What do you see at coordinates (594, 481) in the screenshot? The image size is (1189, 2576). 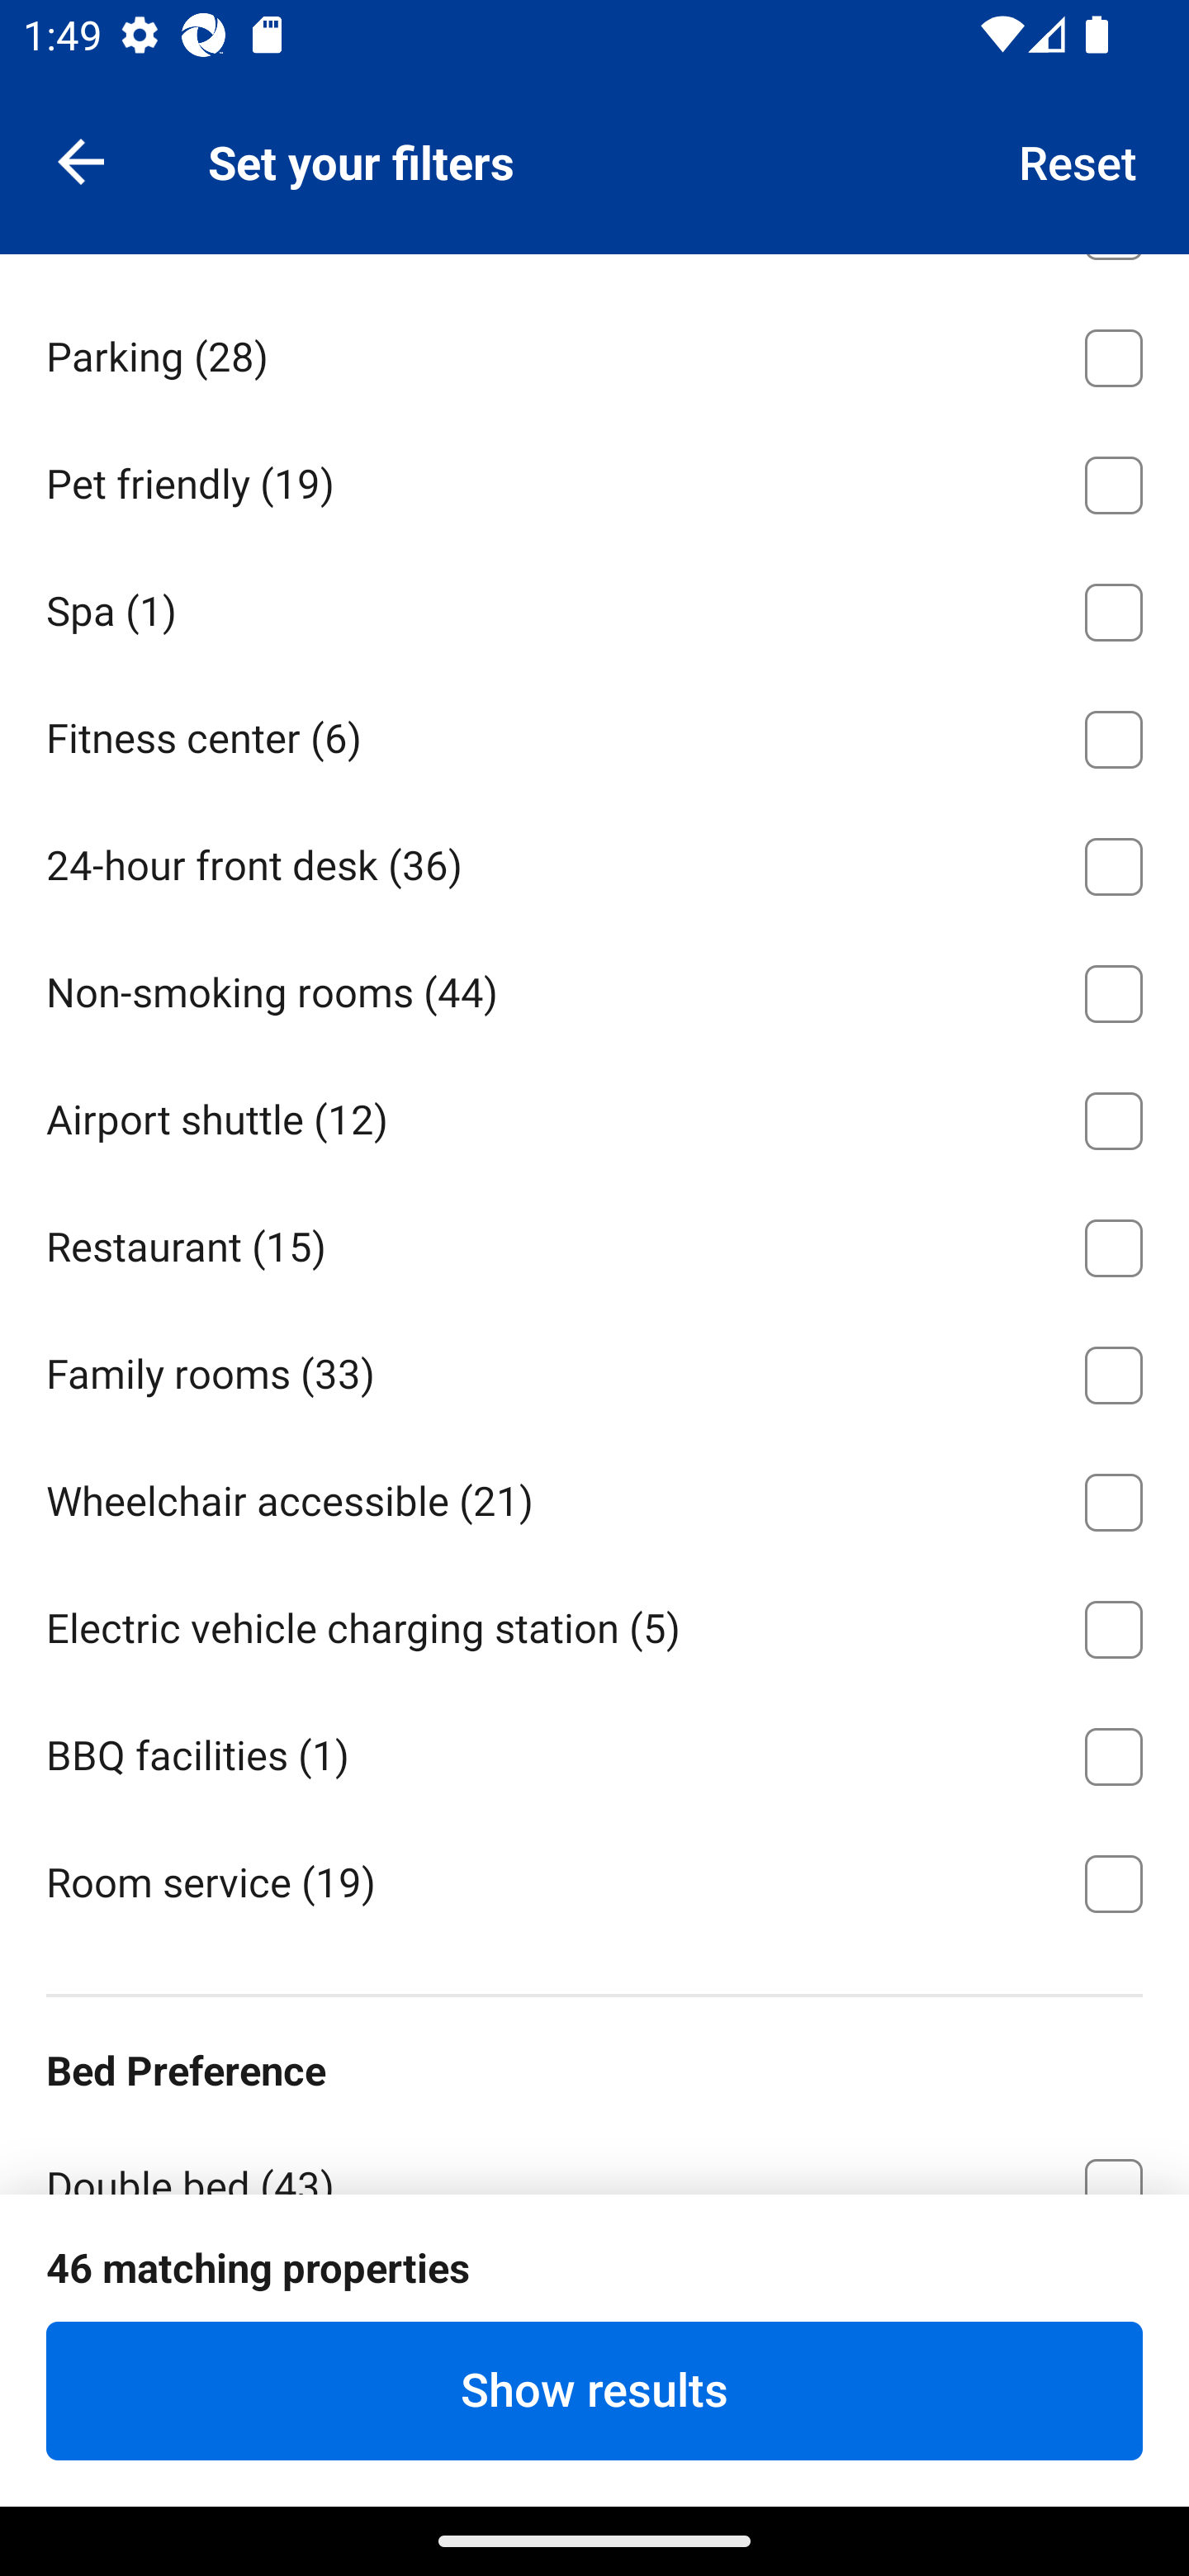 I see `Pet friendly ⁦(19)` at bounding box center [594, 481].